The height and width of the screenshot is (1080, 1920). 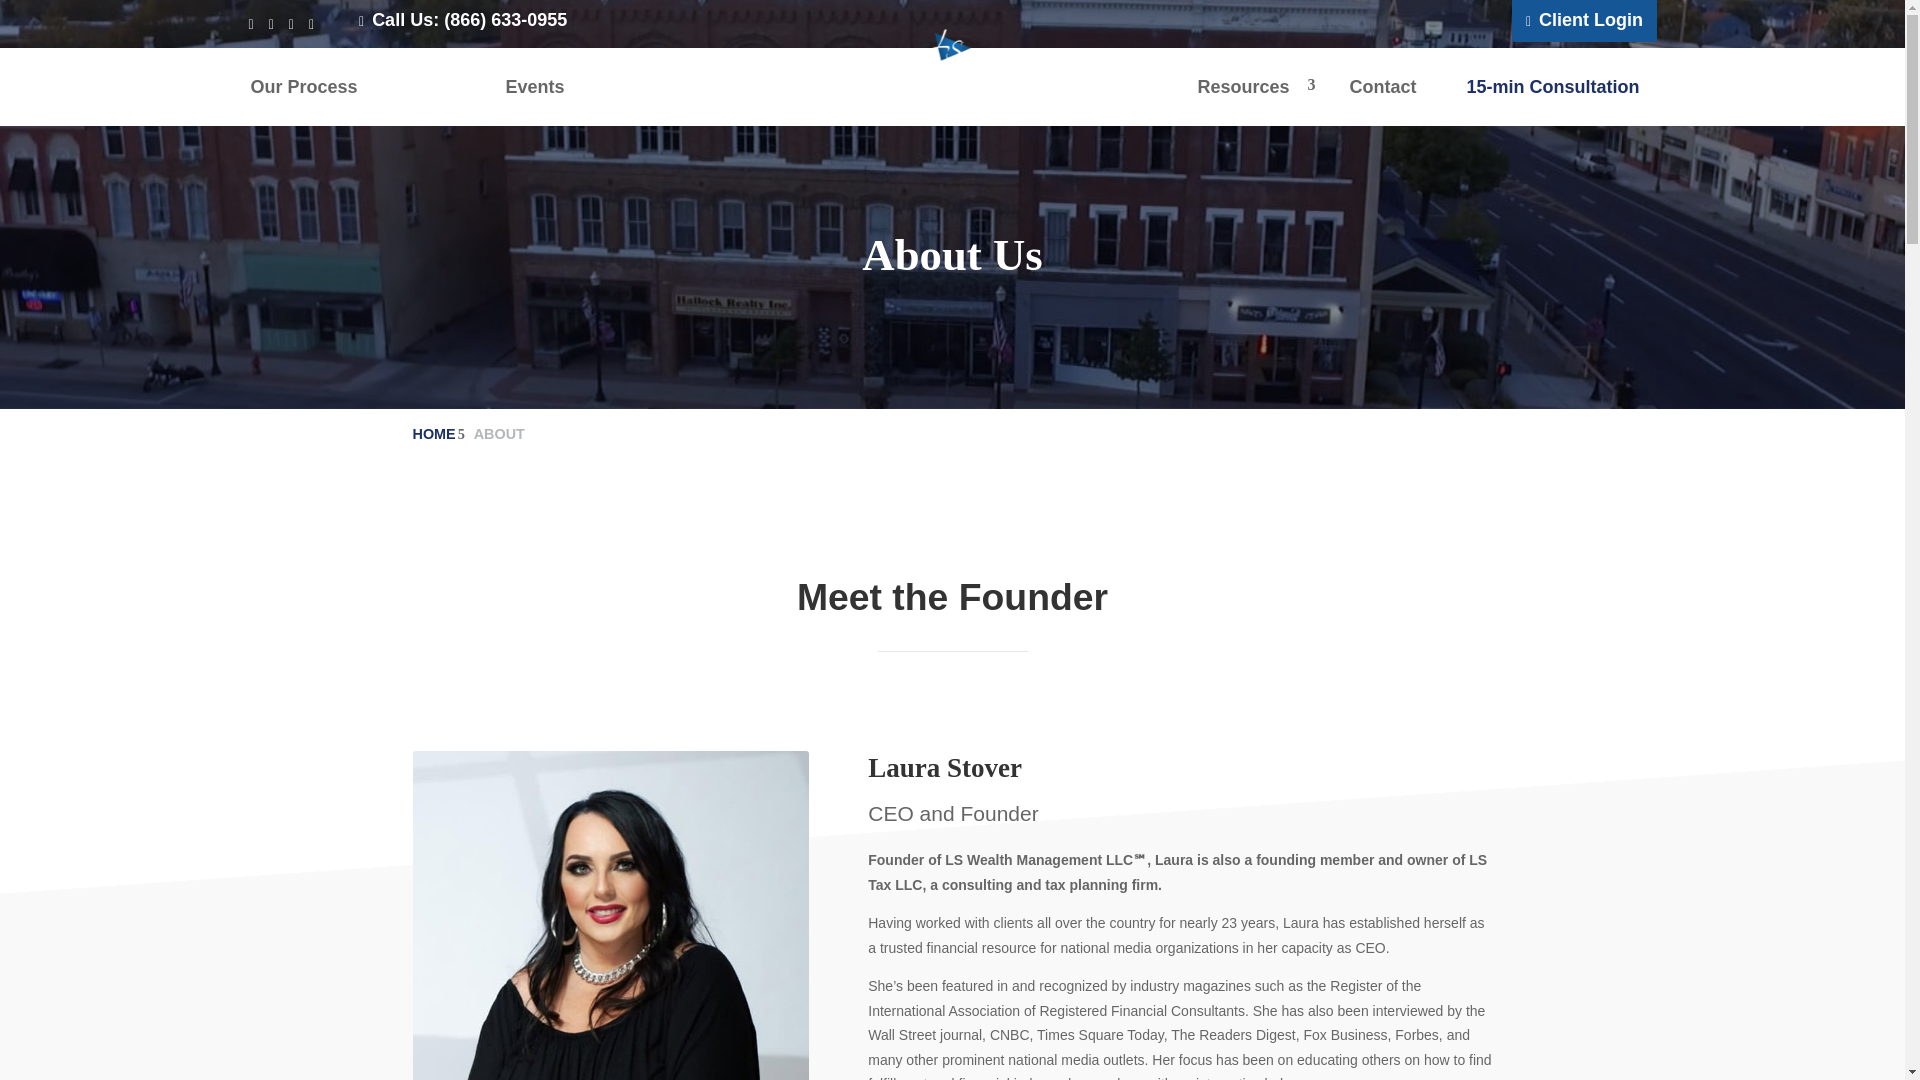 What do you see at coordinates (432, 86) in the screenshot?
I see `CEO Laura Stover` at bounding box center [432, 86].